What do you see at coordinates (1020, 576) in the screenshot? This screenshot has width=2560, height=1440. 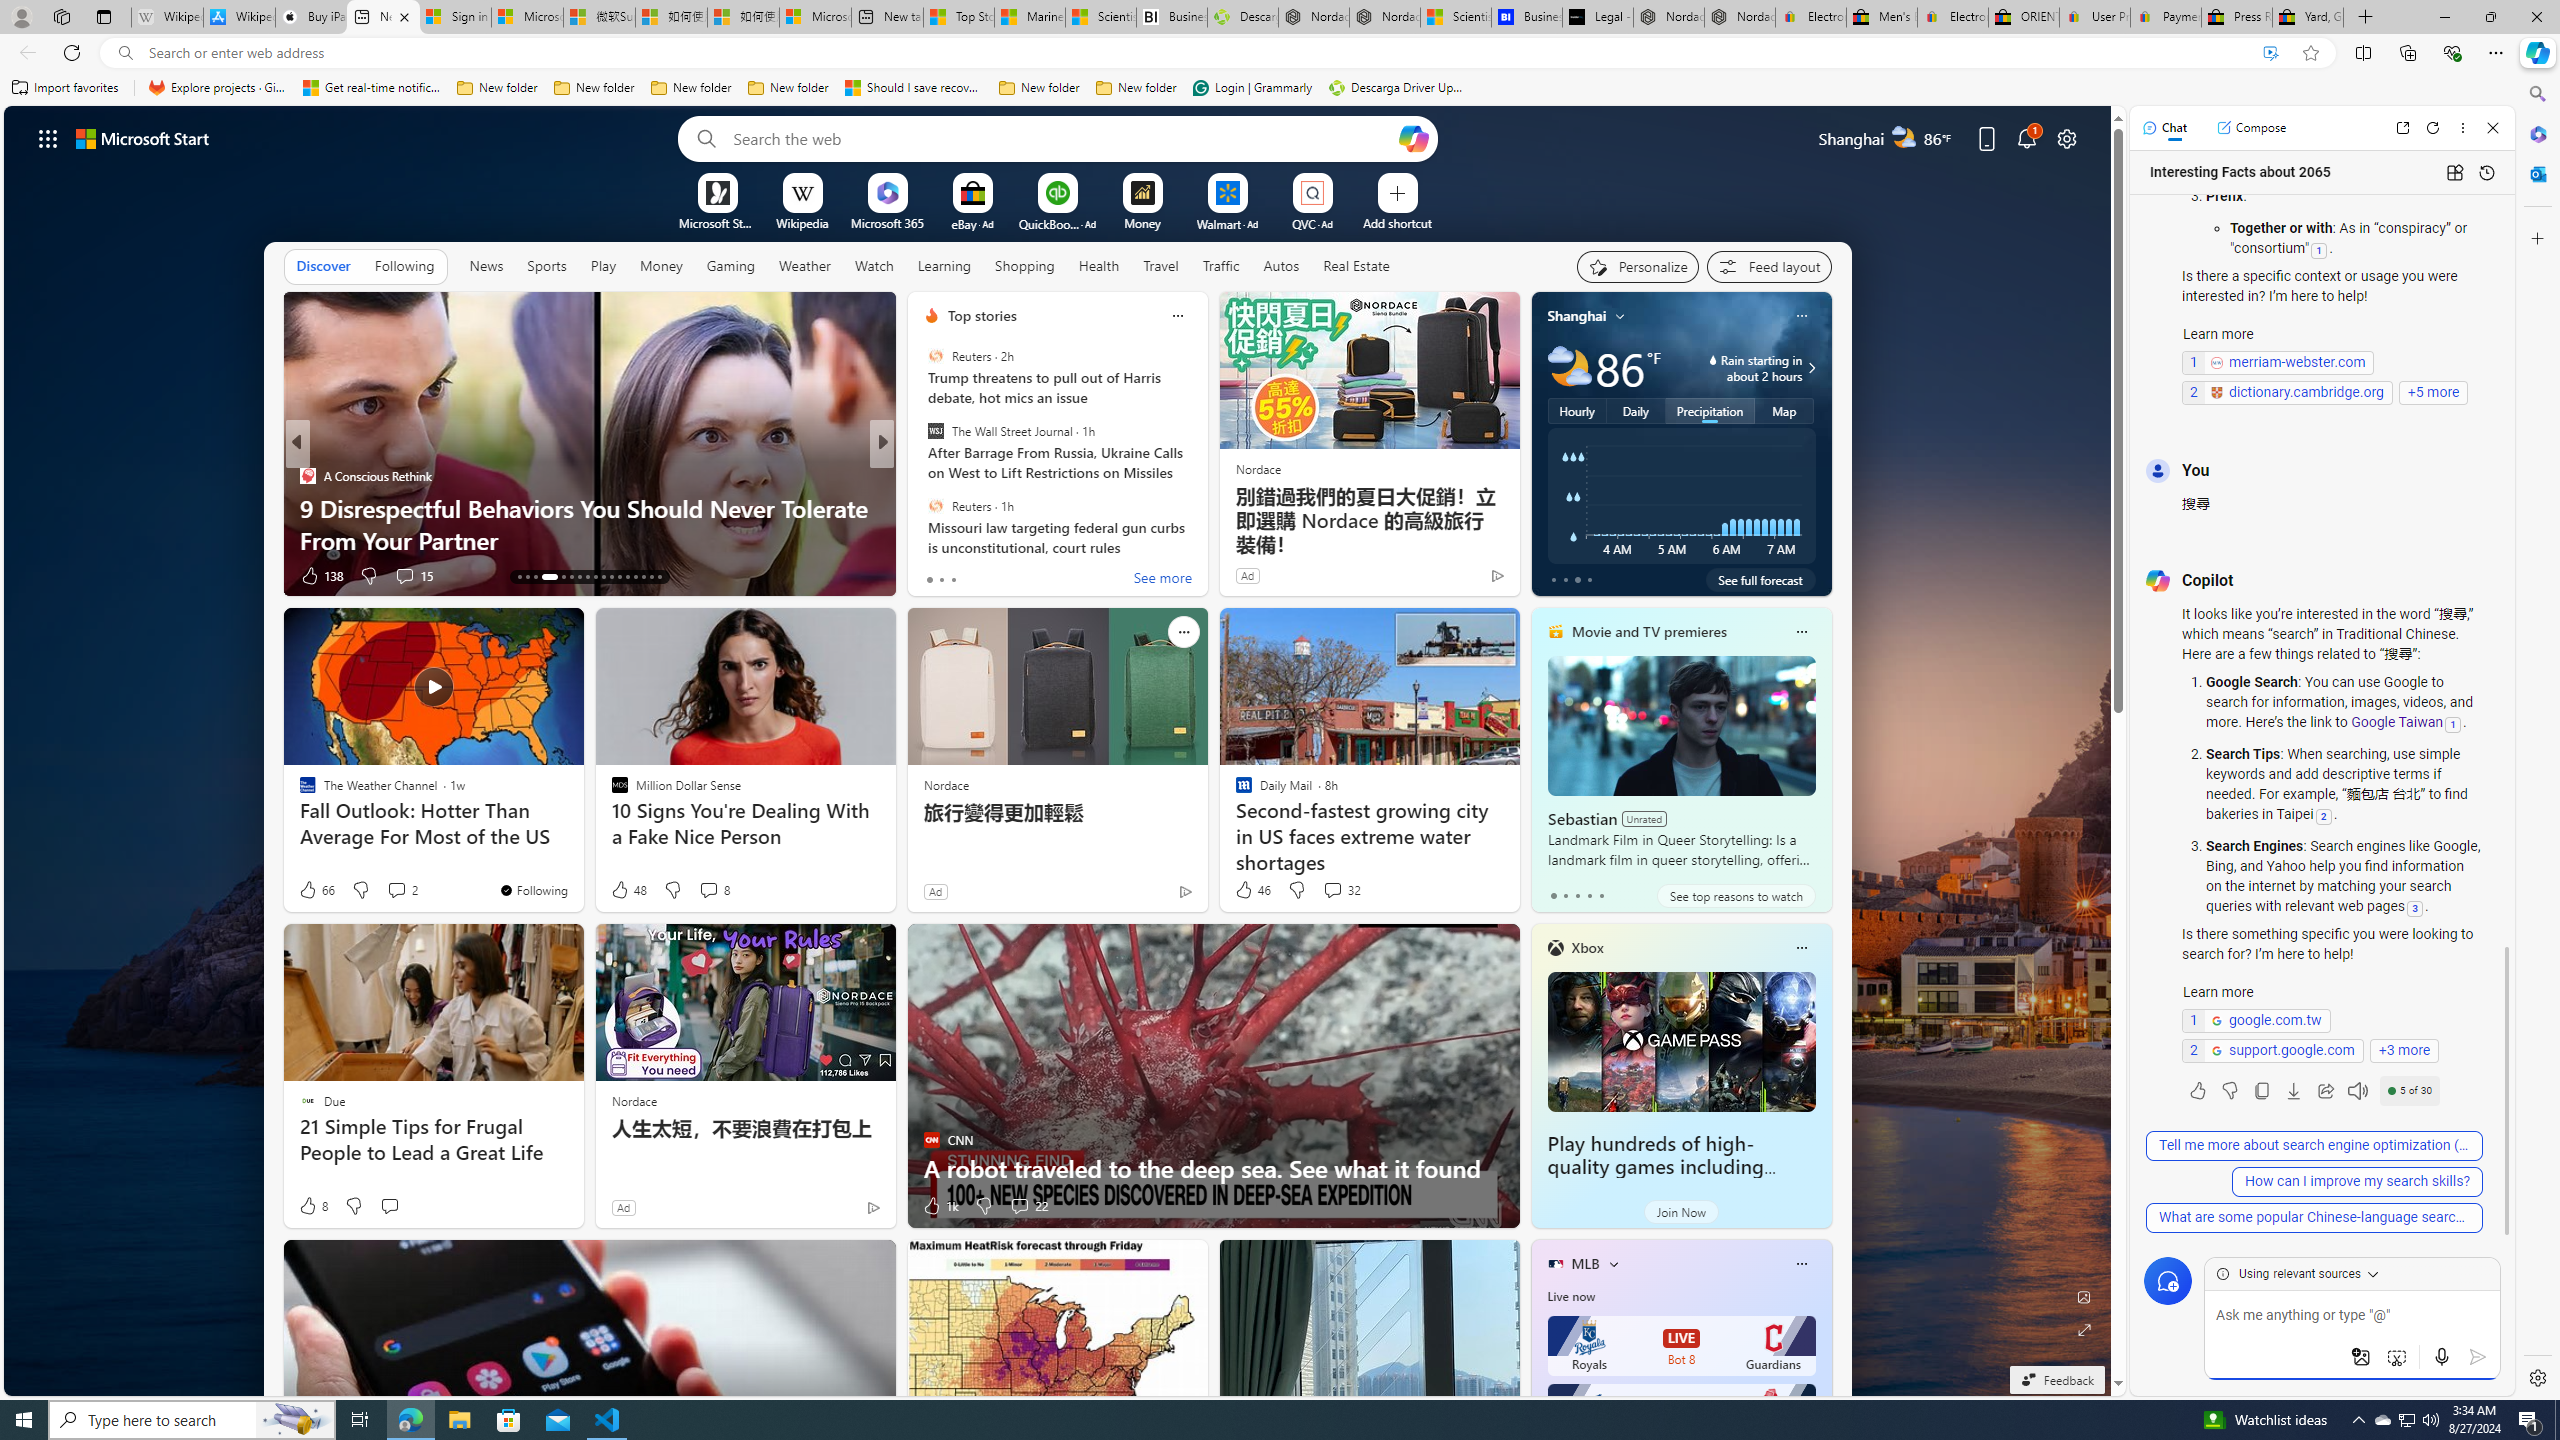 I see `View comments 4 Comment` at bounding box center [1020, 576].